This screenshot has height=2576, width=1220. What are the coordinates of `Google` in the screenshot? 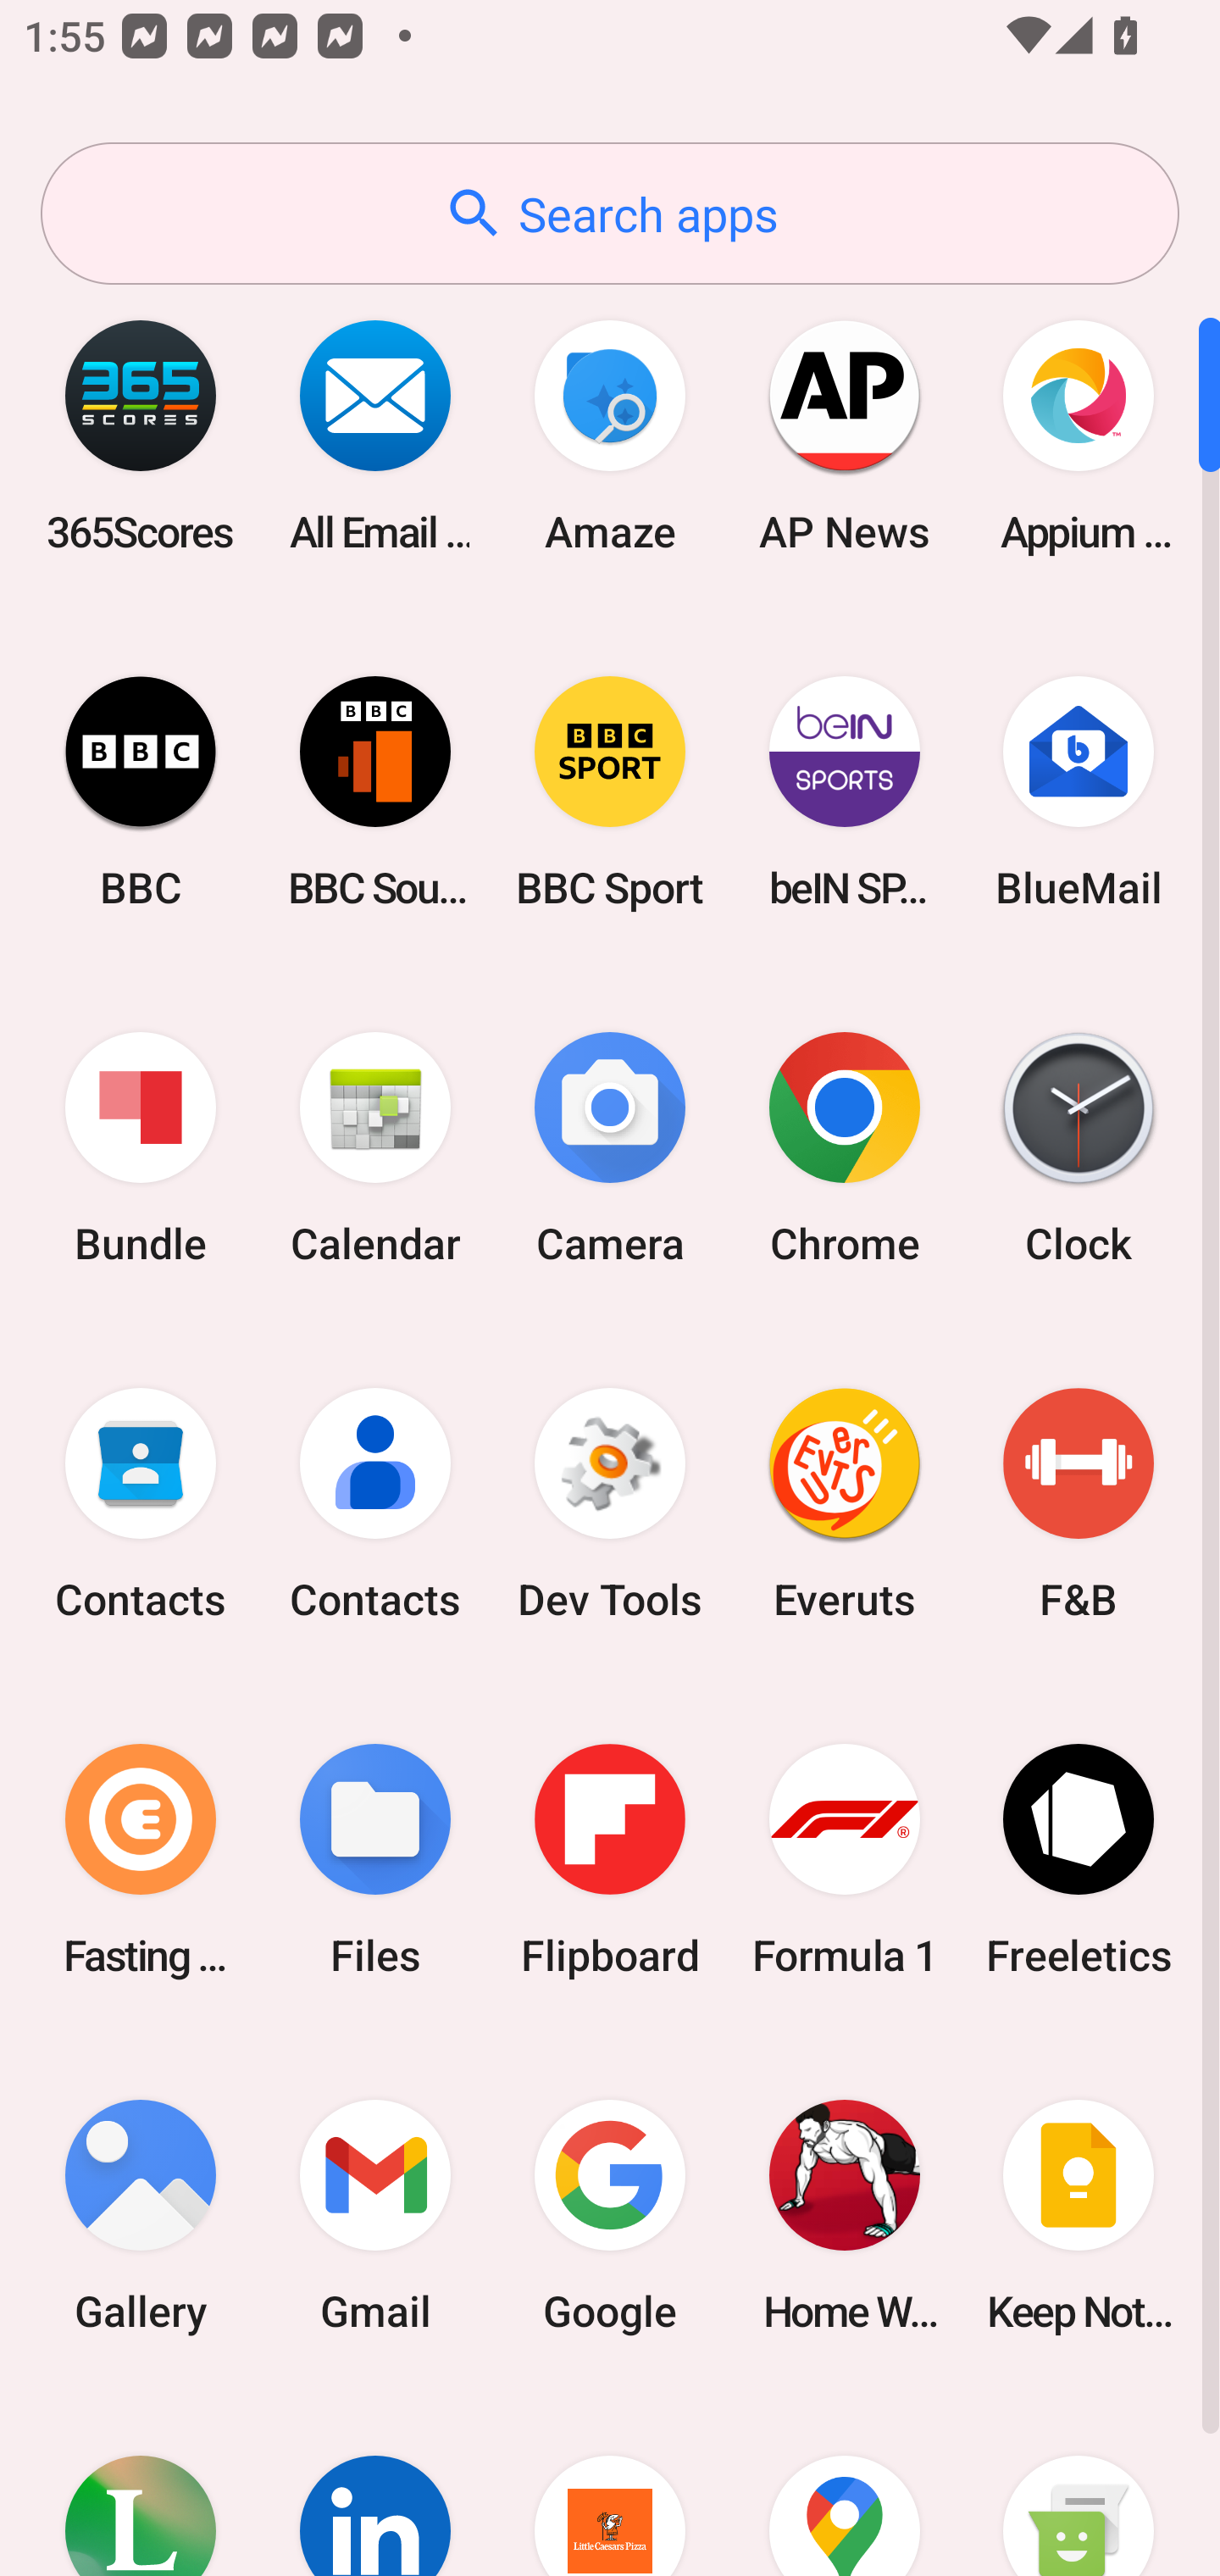 It's located at (610, 2215).